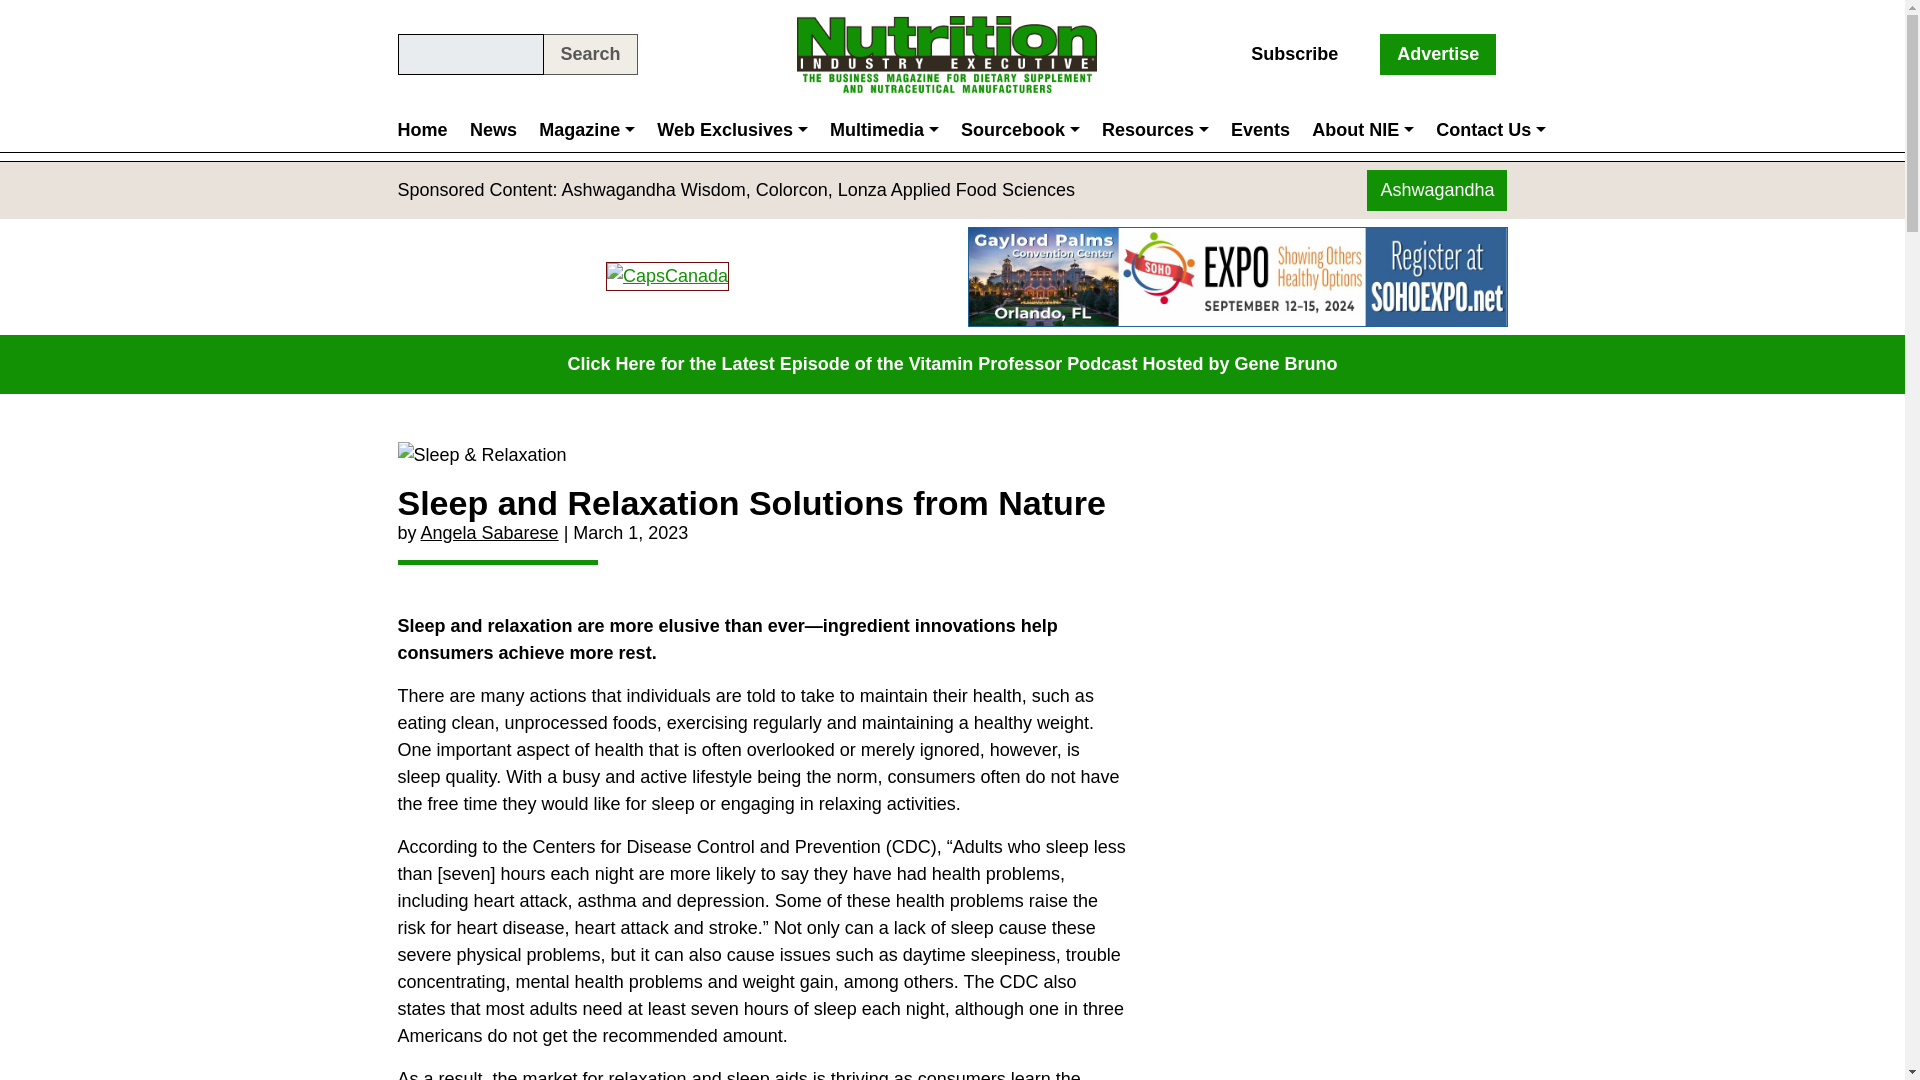 This screenshot has width=1920, height=1080. What do you see at coordinates (1260, 130) in the screenshot?
I see `Events` at bounding box center [1260, 130].